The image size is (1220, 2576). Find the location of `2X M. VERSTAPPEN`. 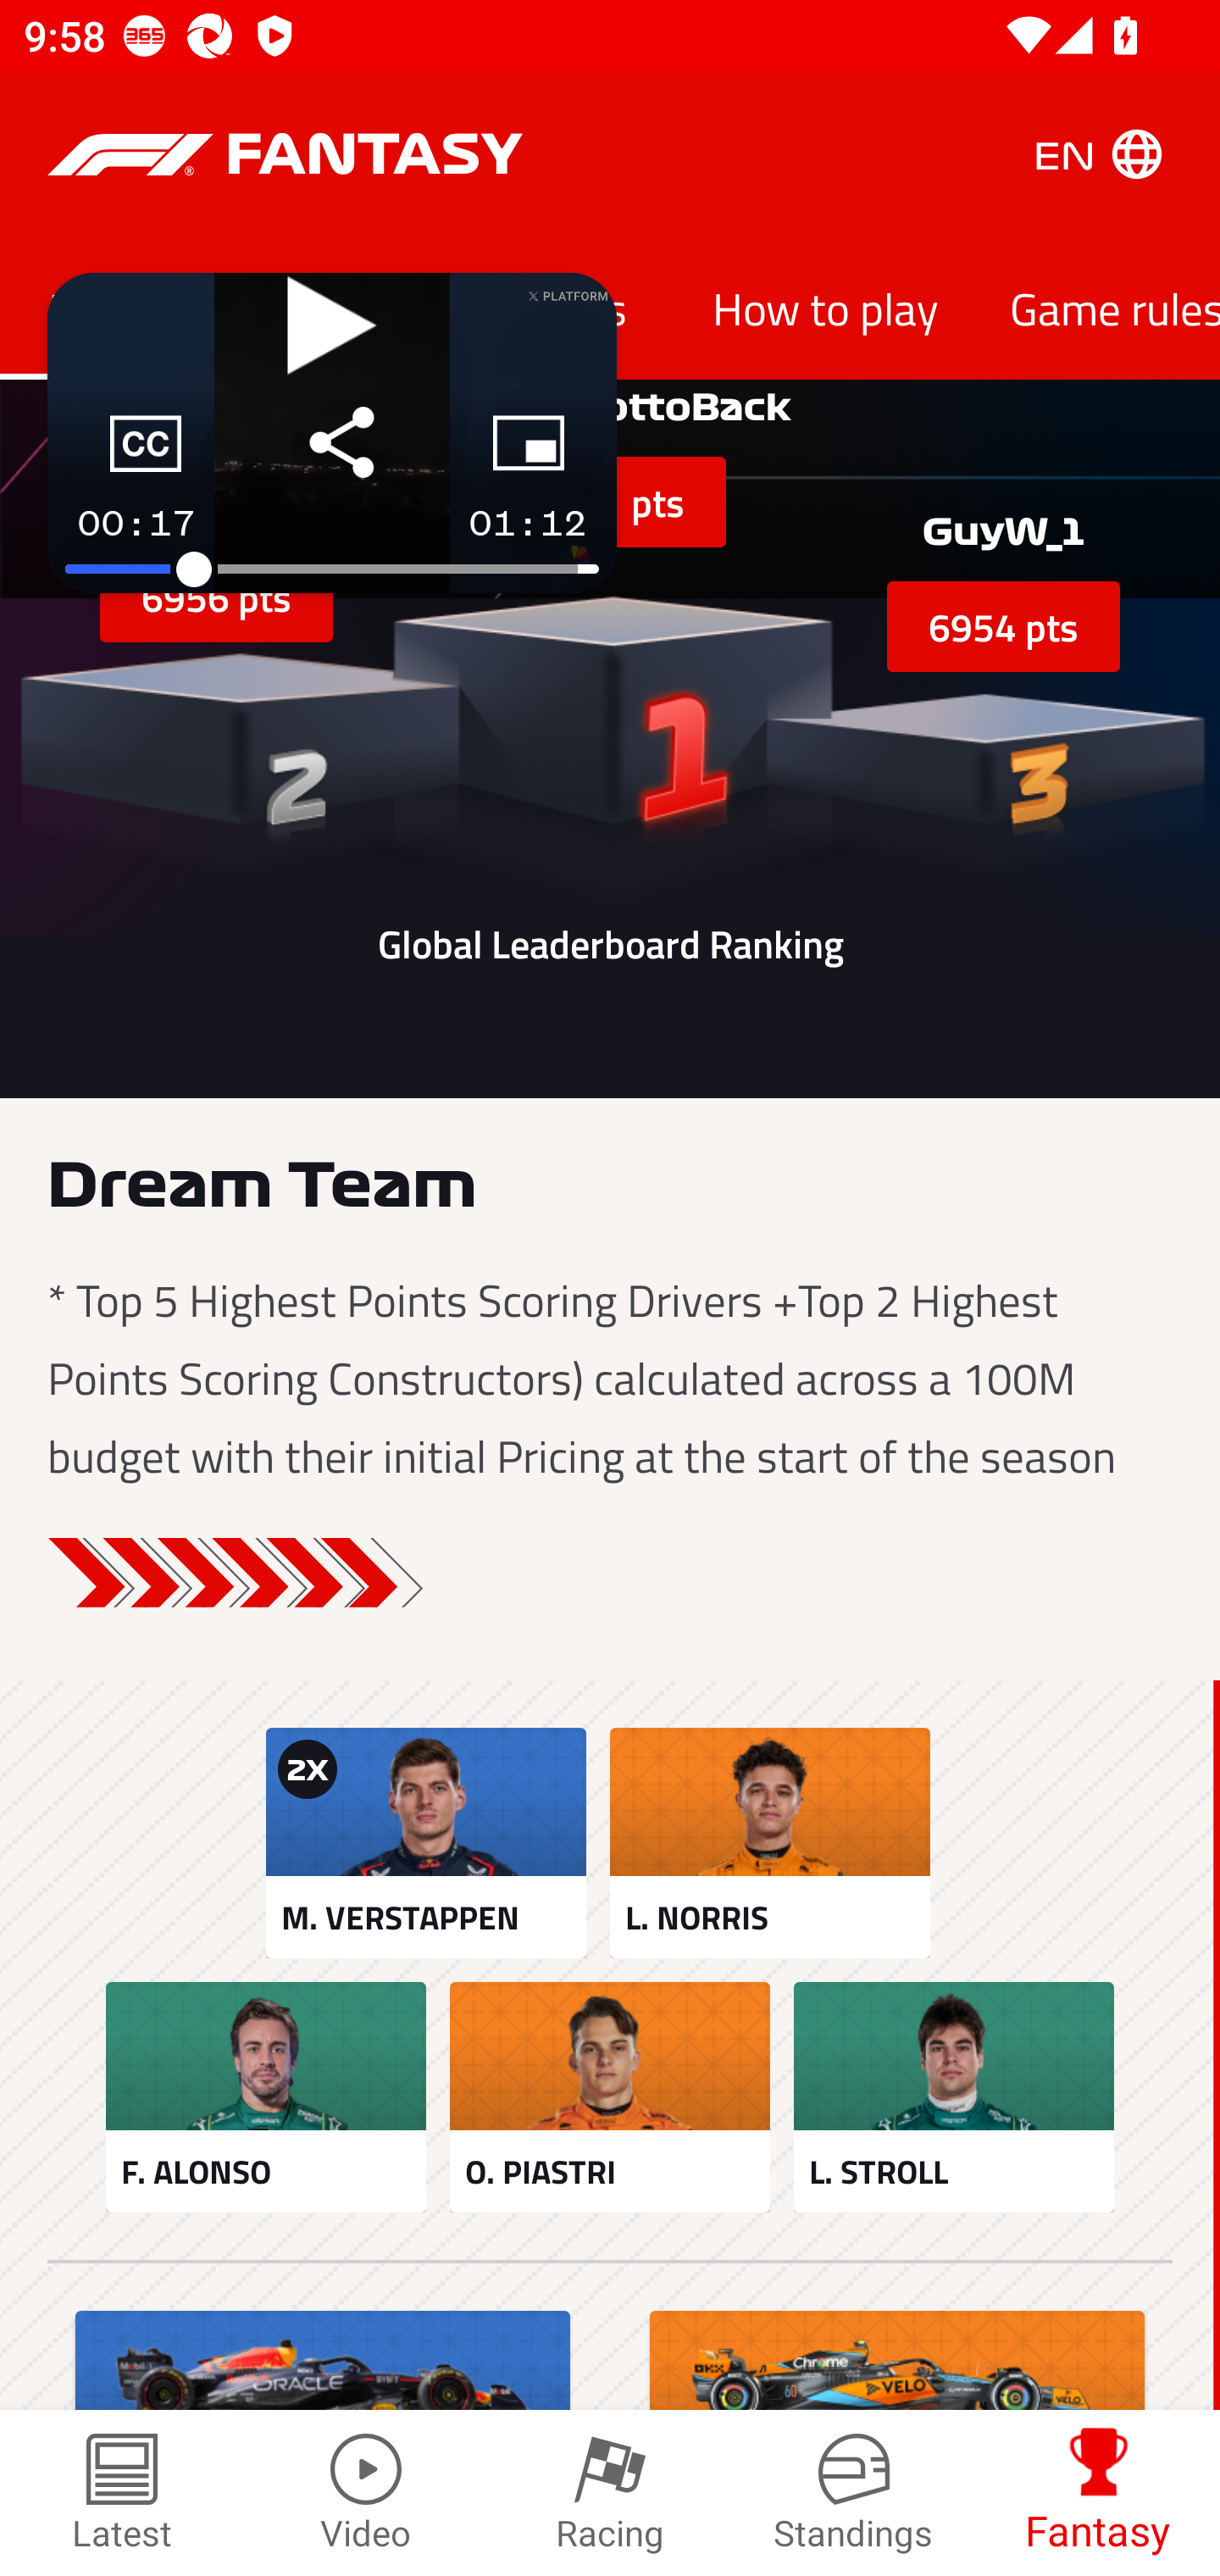

2X M. VERSTAPPEN is located at coordinates (425, 1842).